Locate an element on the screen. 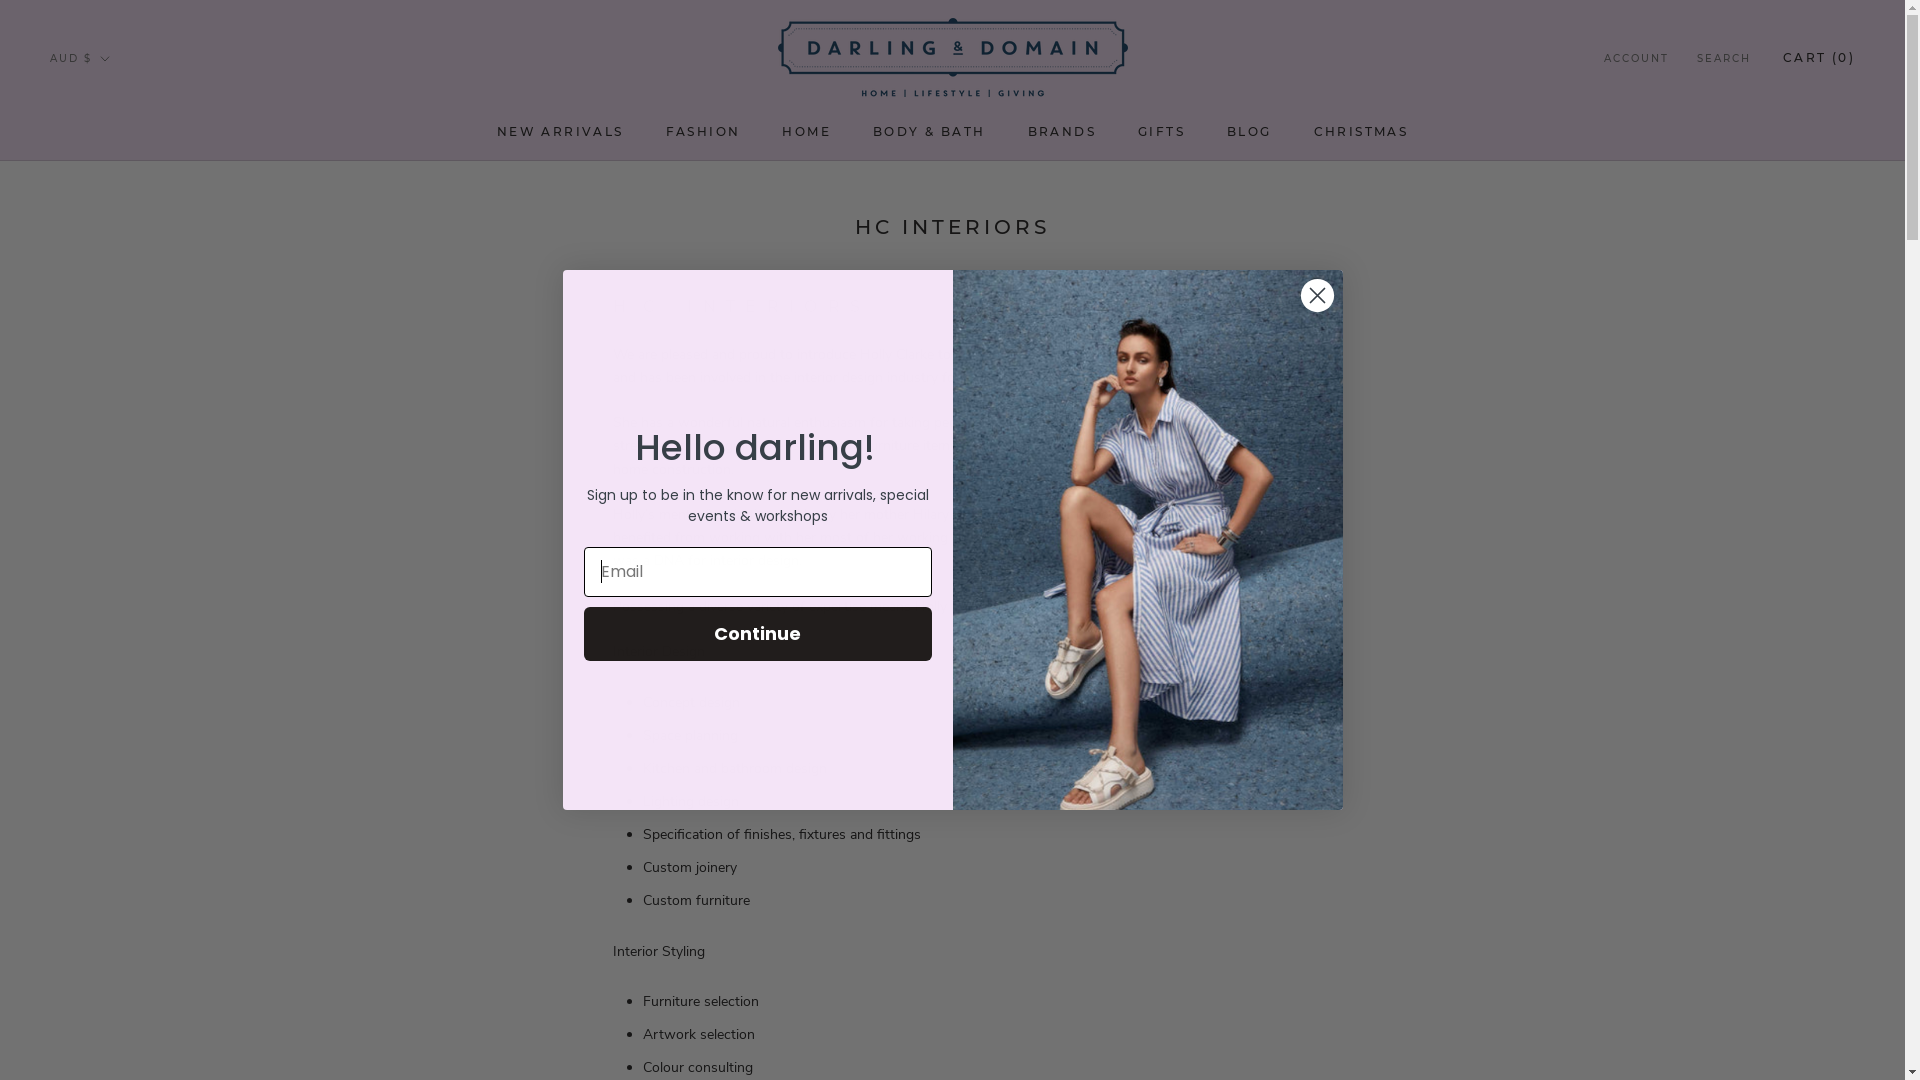 The height and width of the screenshot is (1080, 1920). BND is located at coordinates (114, 446).